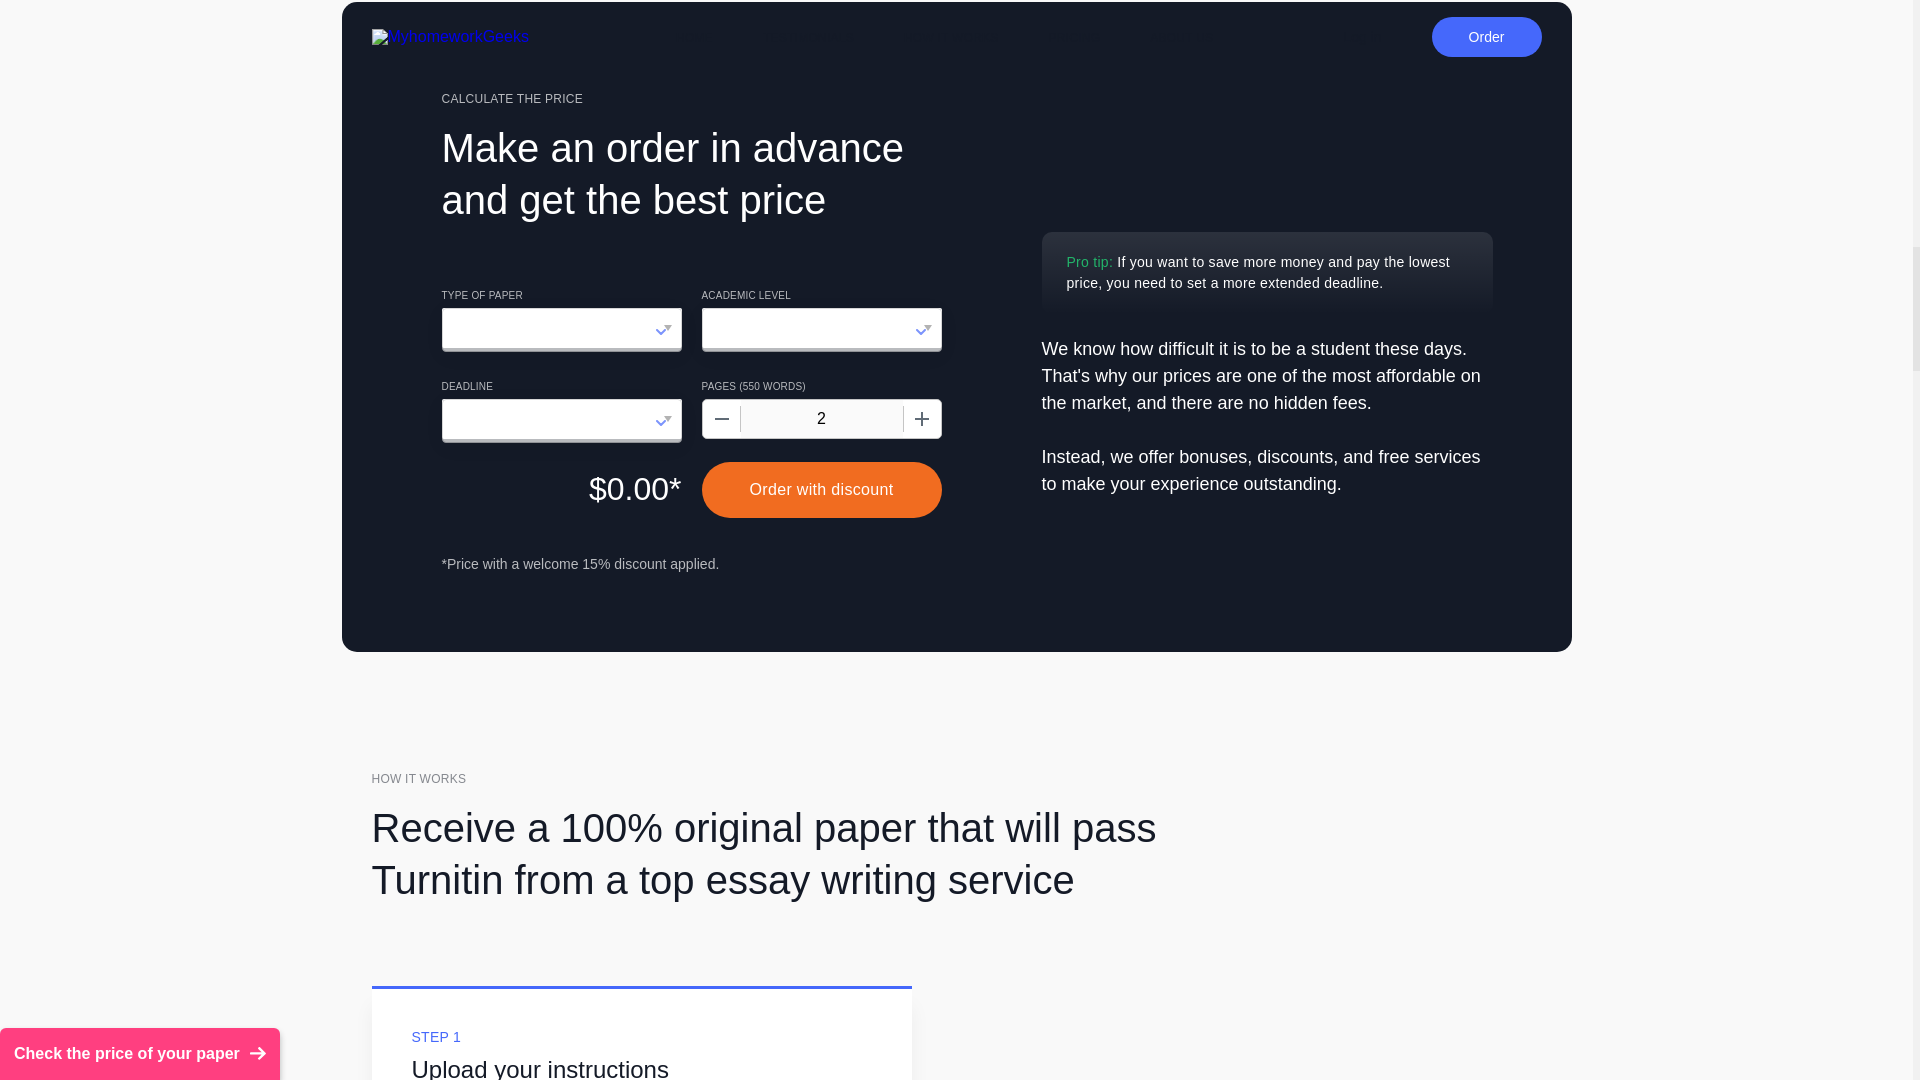 The height and width of the screenshot is (1080, 1920). Describe the element at coordinates (921, 418) in the screenshot. I see `Increase` at that location.